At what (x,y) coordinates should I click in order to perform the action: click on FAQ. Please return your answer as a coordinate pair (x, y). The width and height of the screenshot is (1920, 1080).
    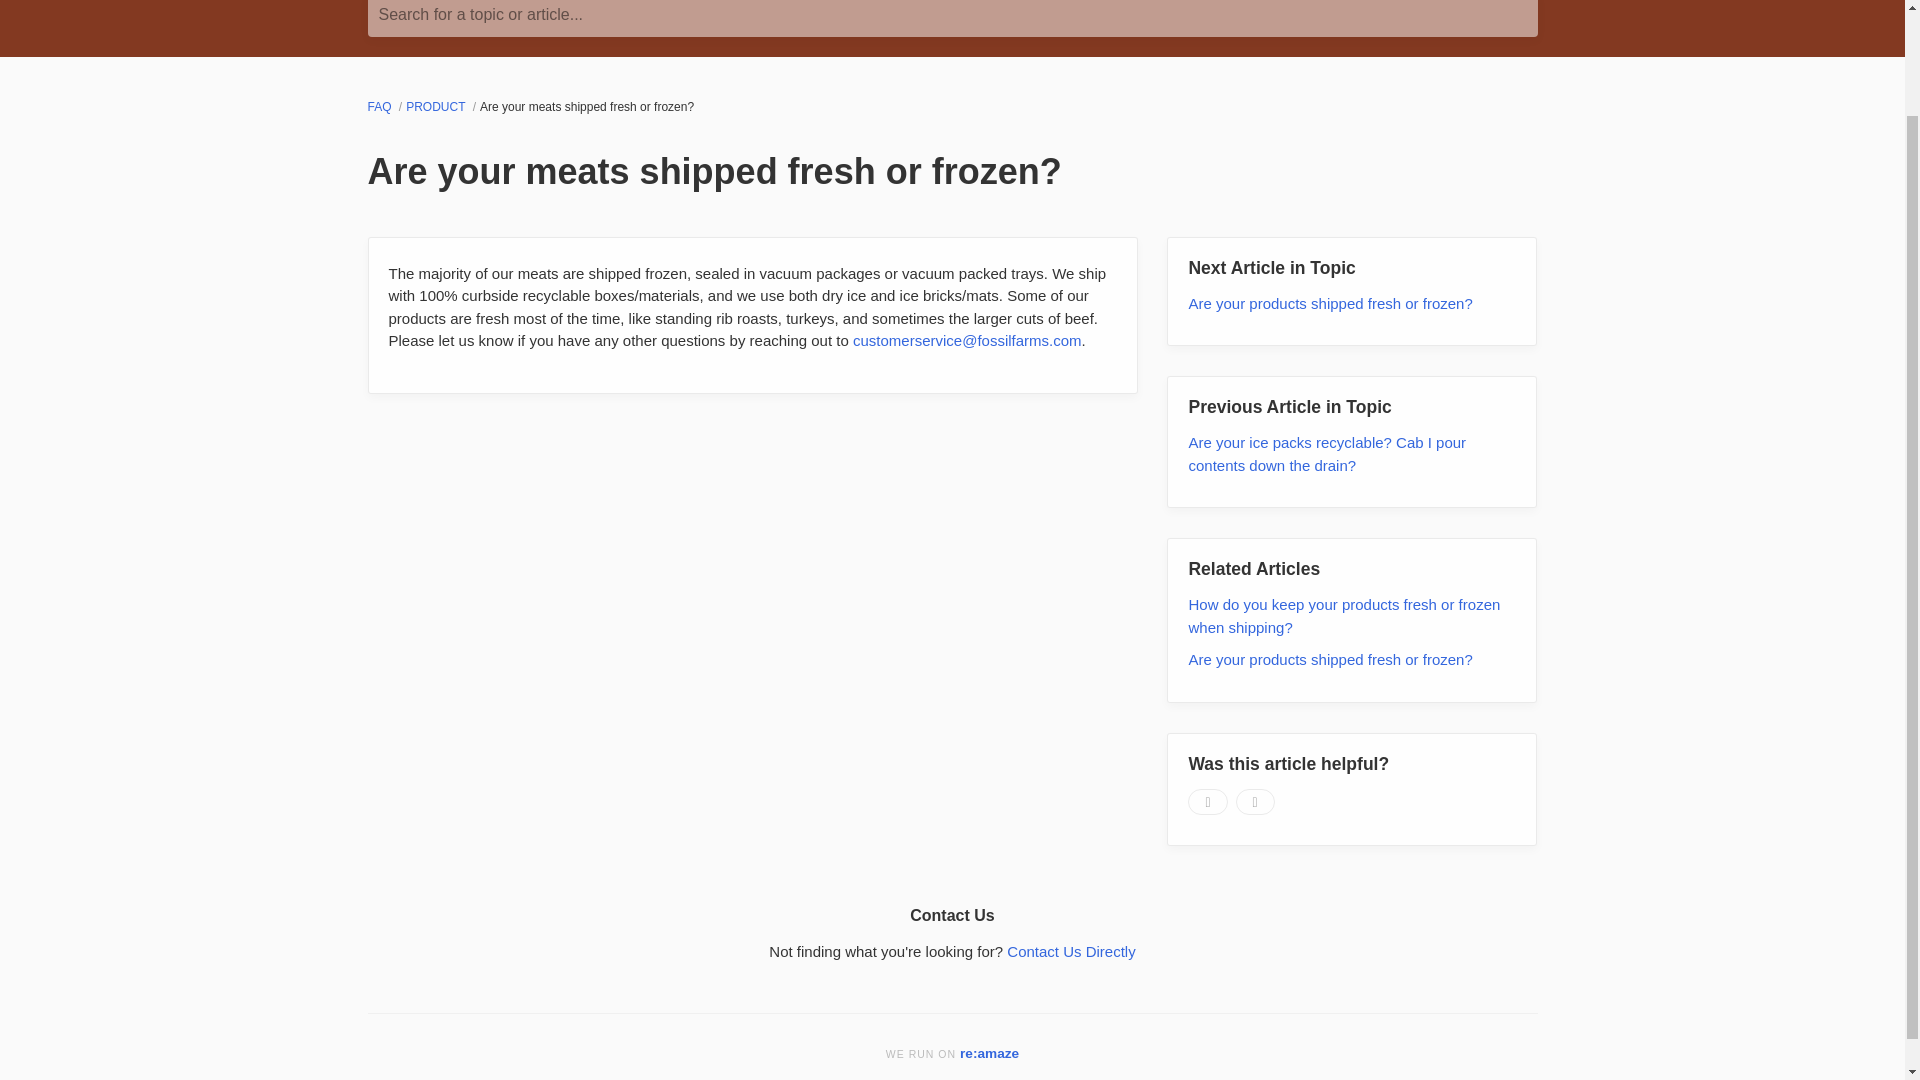
    Looking at the image, I should click on (382, 107).